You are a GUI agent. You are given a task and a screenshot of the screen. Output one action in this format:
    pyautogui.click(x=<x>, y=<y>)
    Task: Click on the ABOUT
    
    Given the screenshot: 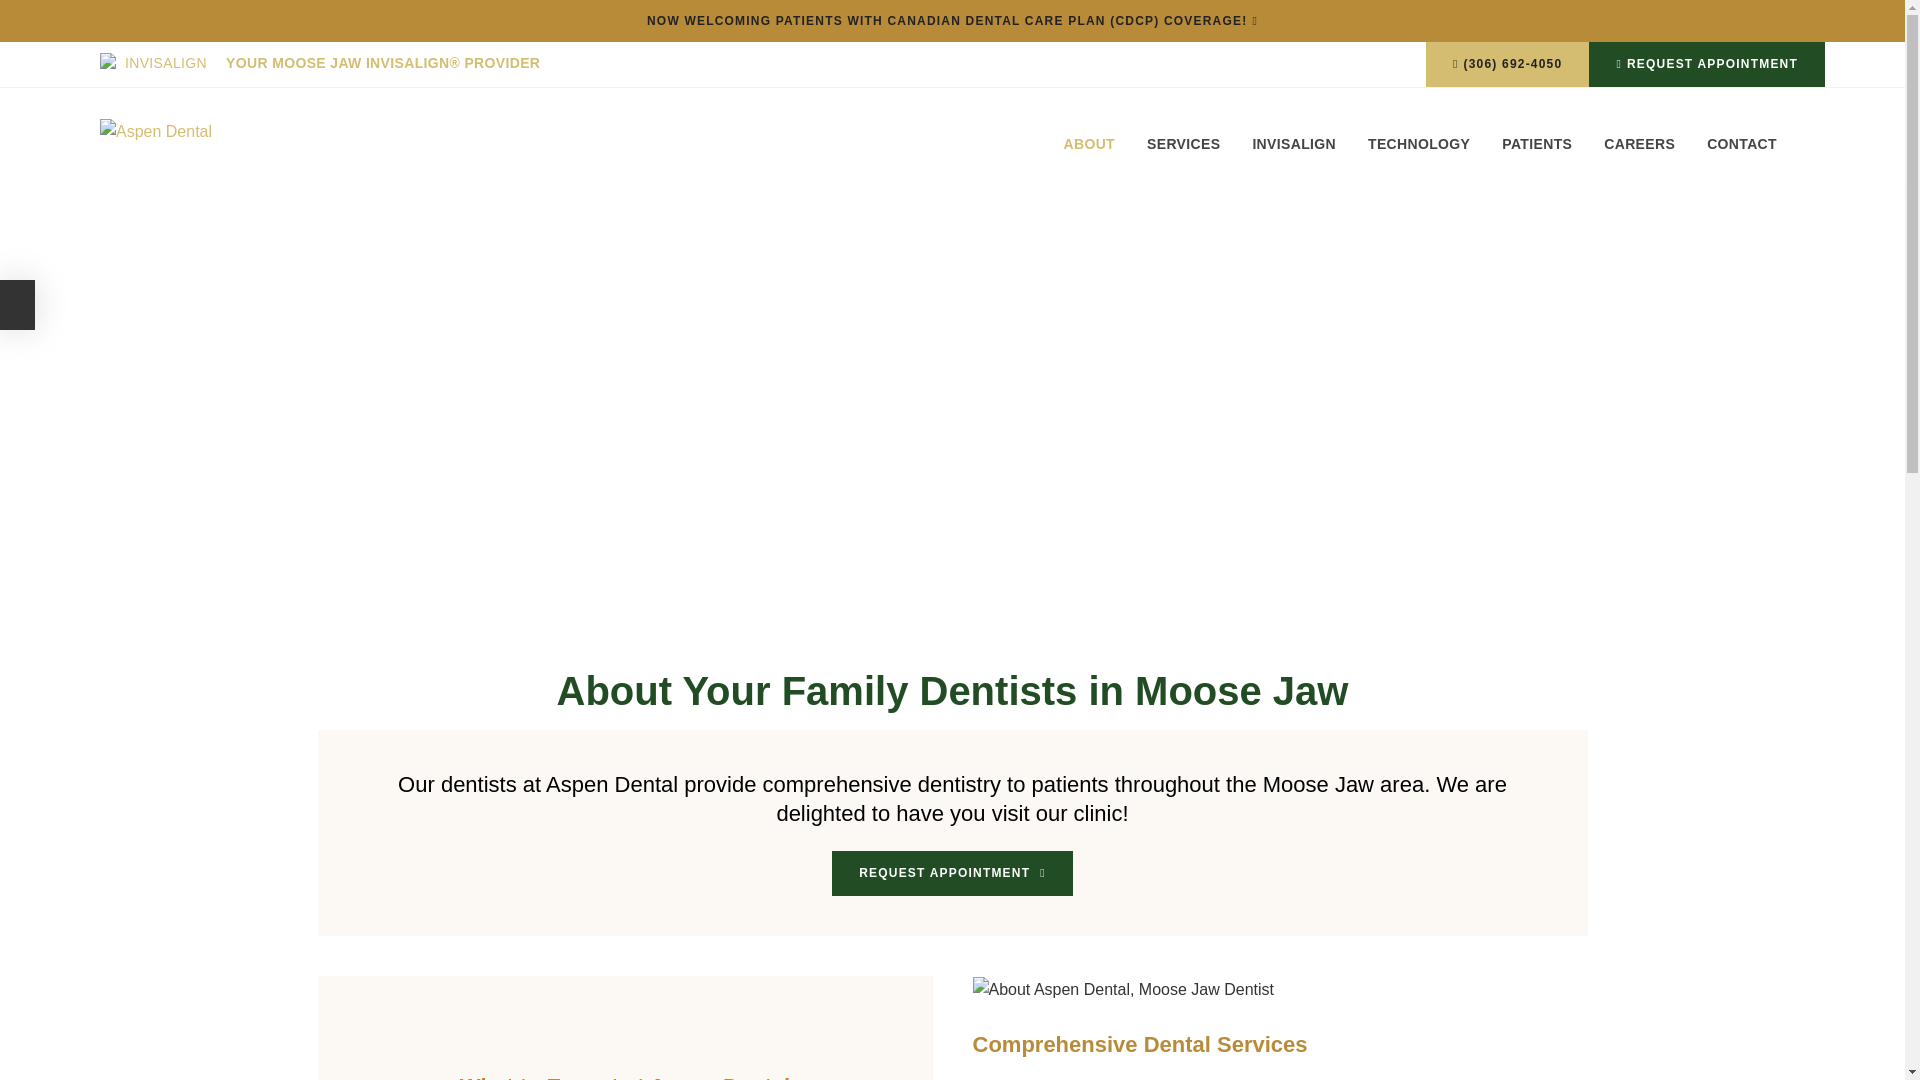 What is the action you would take?
    pyautogui.click(x=1096, y=159)
    